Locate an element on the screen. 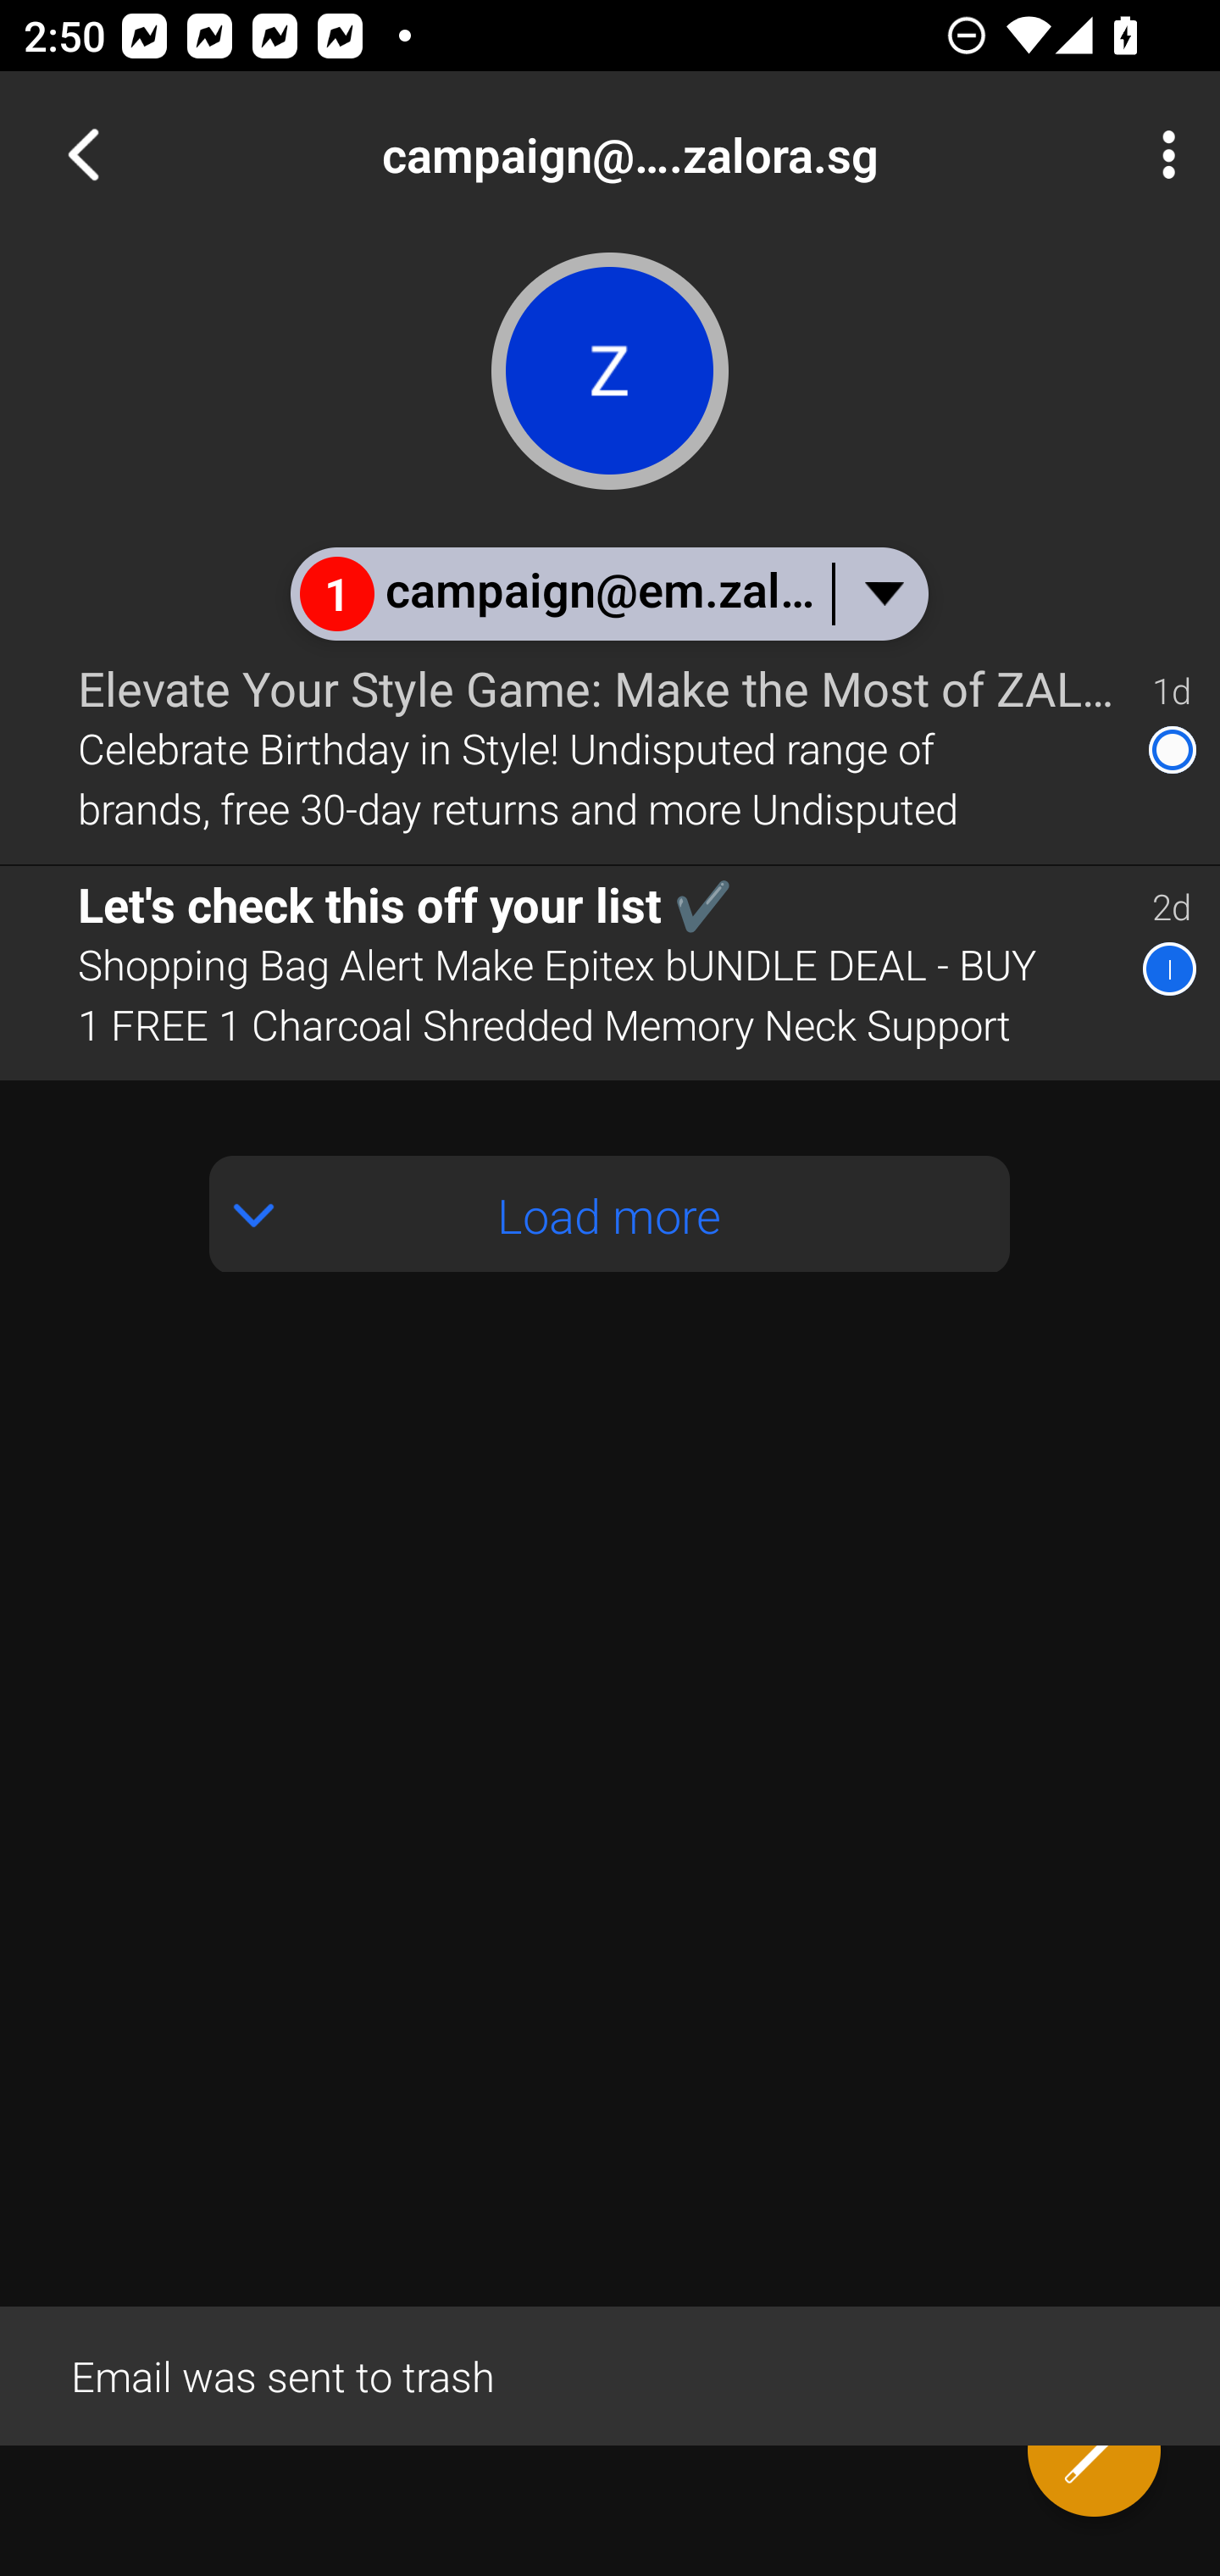 The image size is (1220, 2576). 1 campaign@em.zalora.sg & You is located at coordinates (608, 593).